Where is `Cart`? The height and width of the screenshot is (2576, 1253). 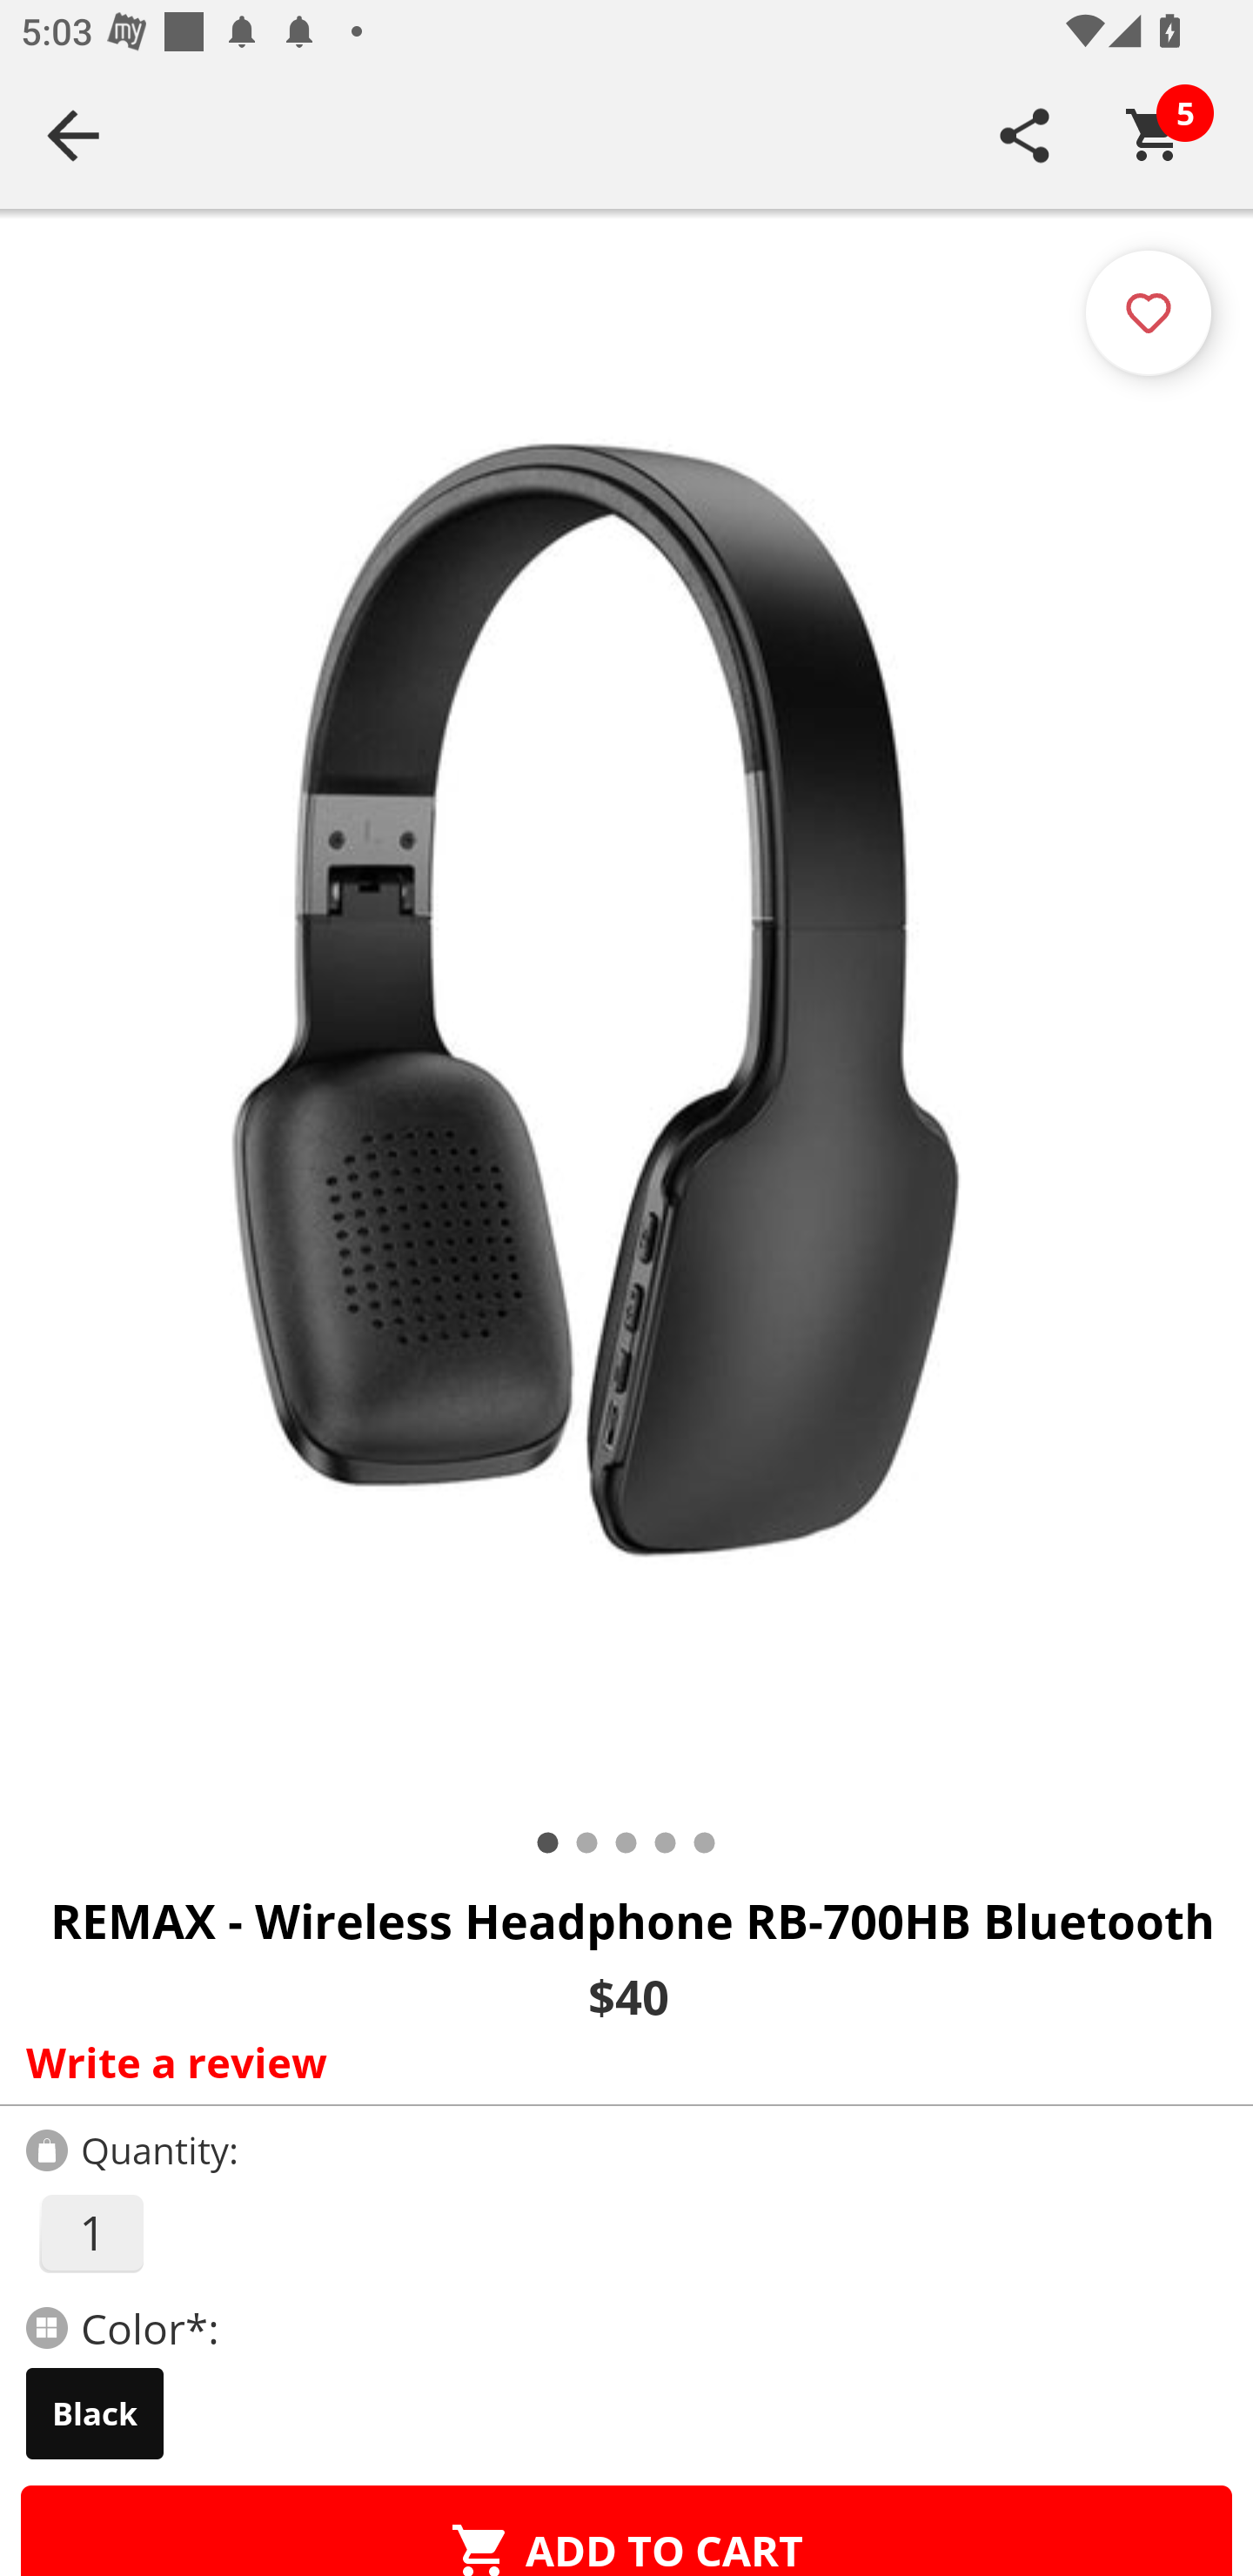
Cart is located at coordinates (1155, 135).